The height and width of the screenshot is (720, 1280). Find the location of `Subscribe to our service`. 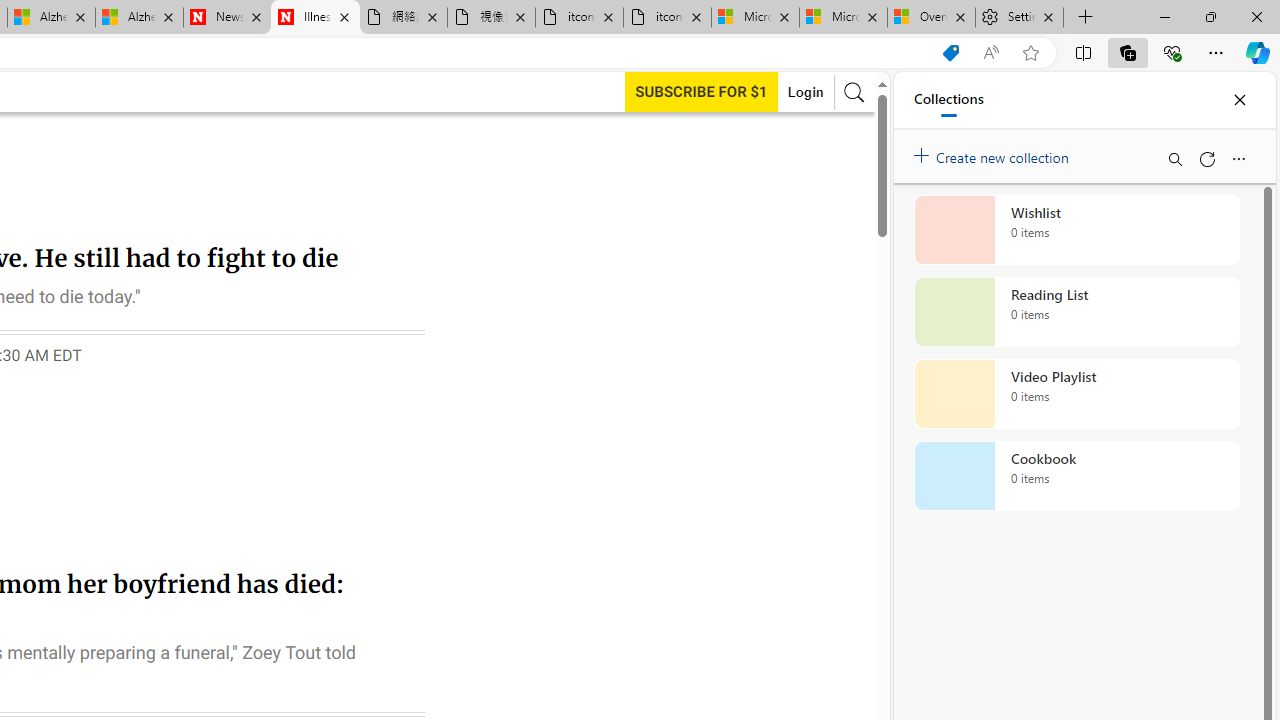

Subscribe to our service is located at coordinates (701, 91).